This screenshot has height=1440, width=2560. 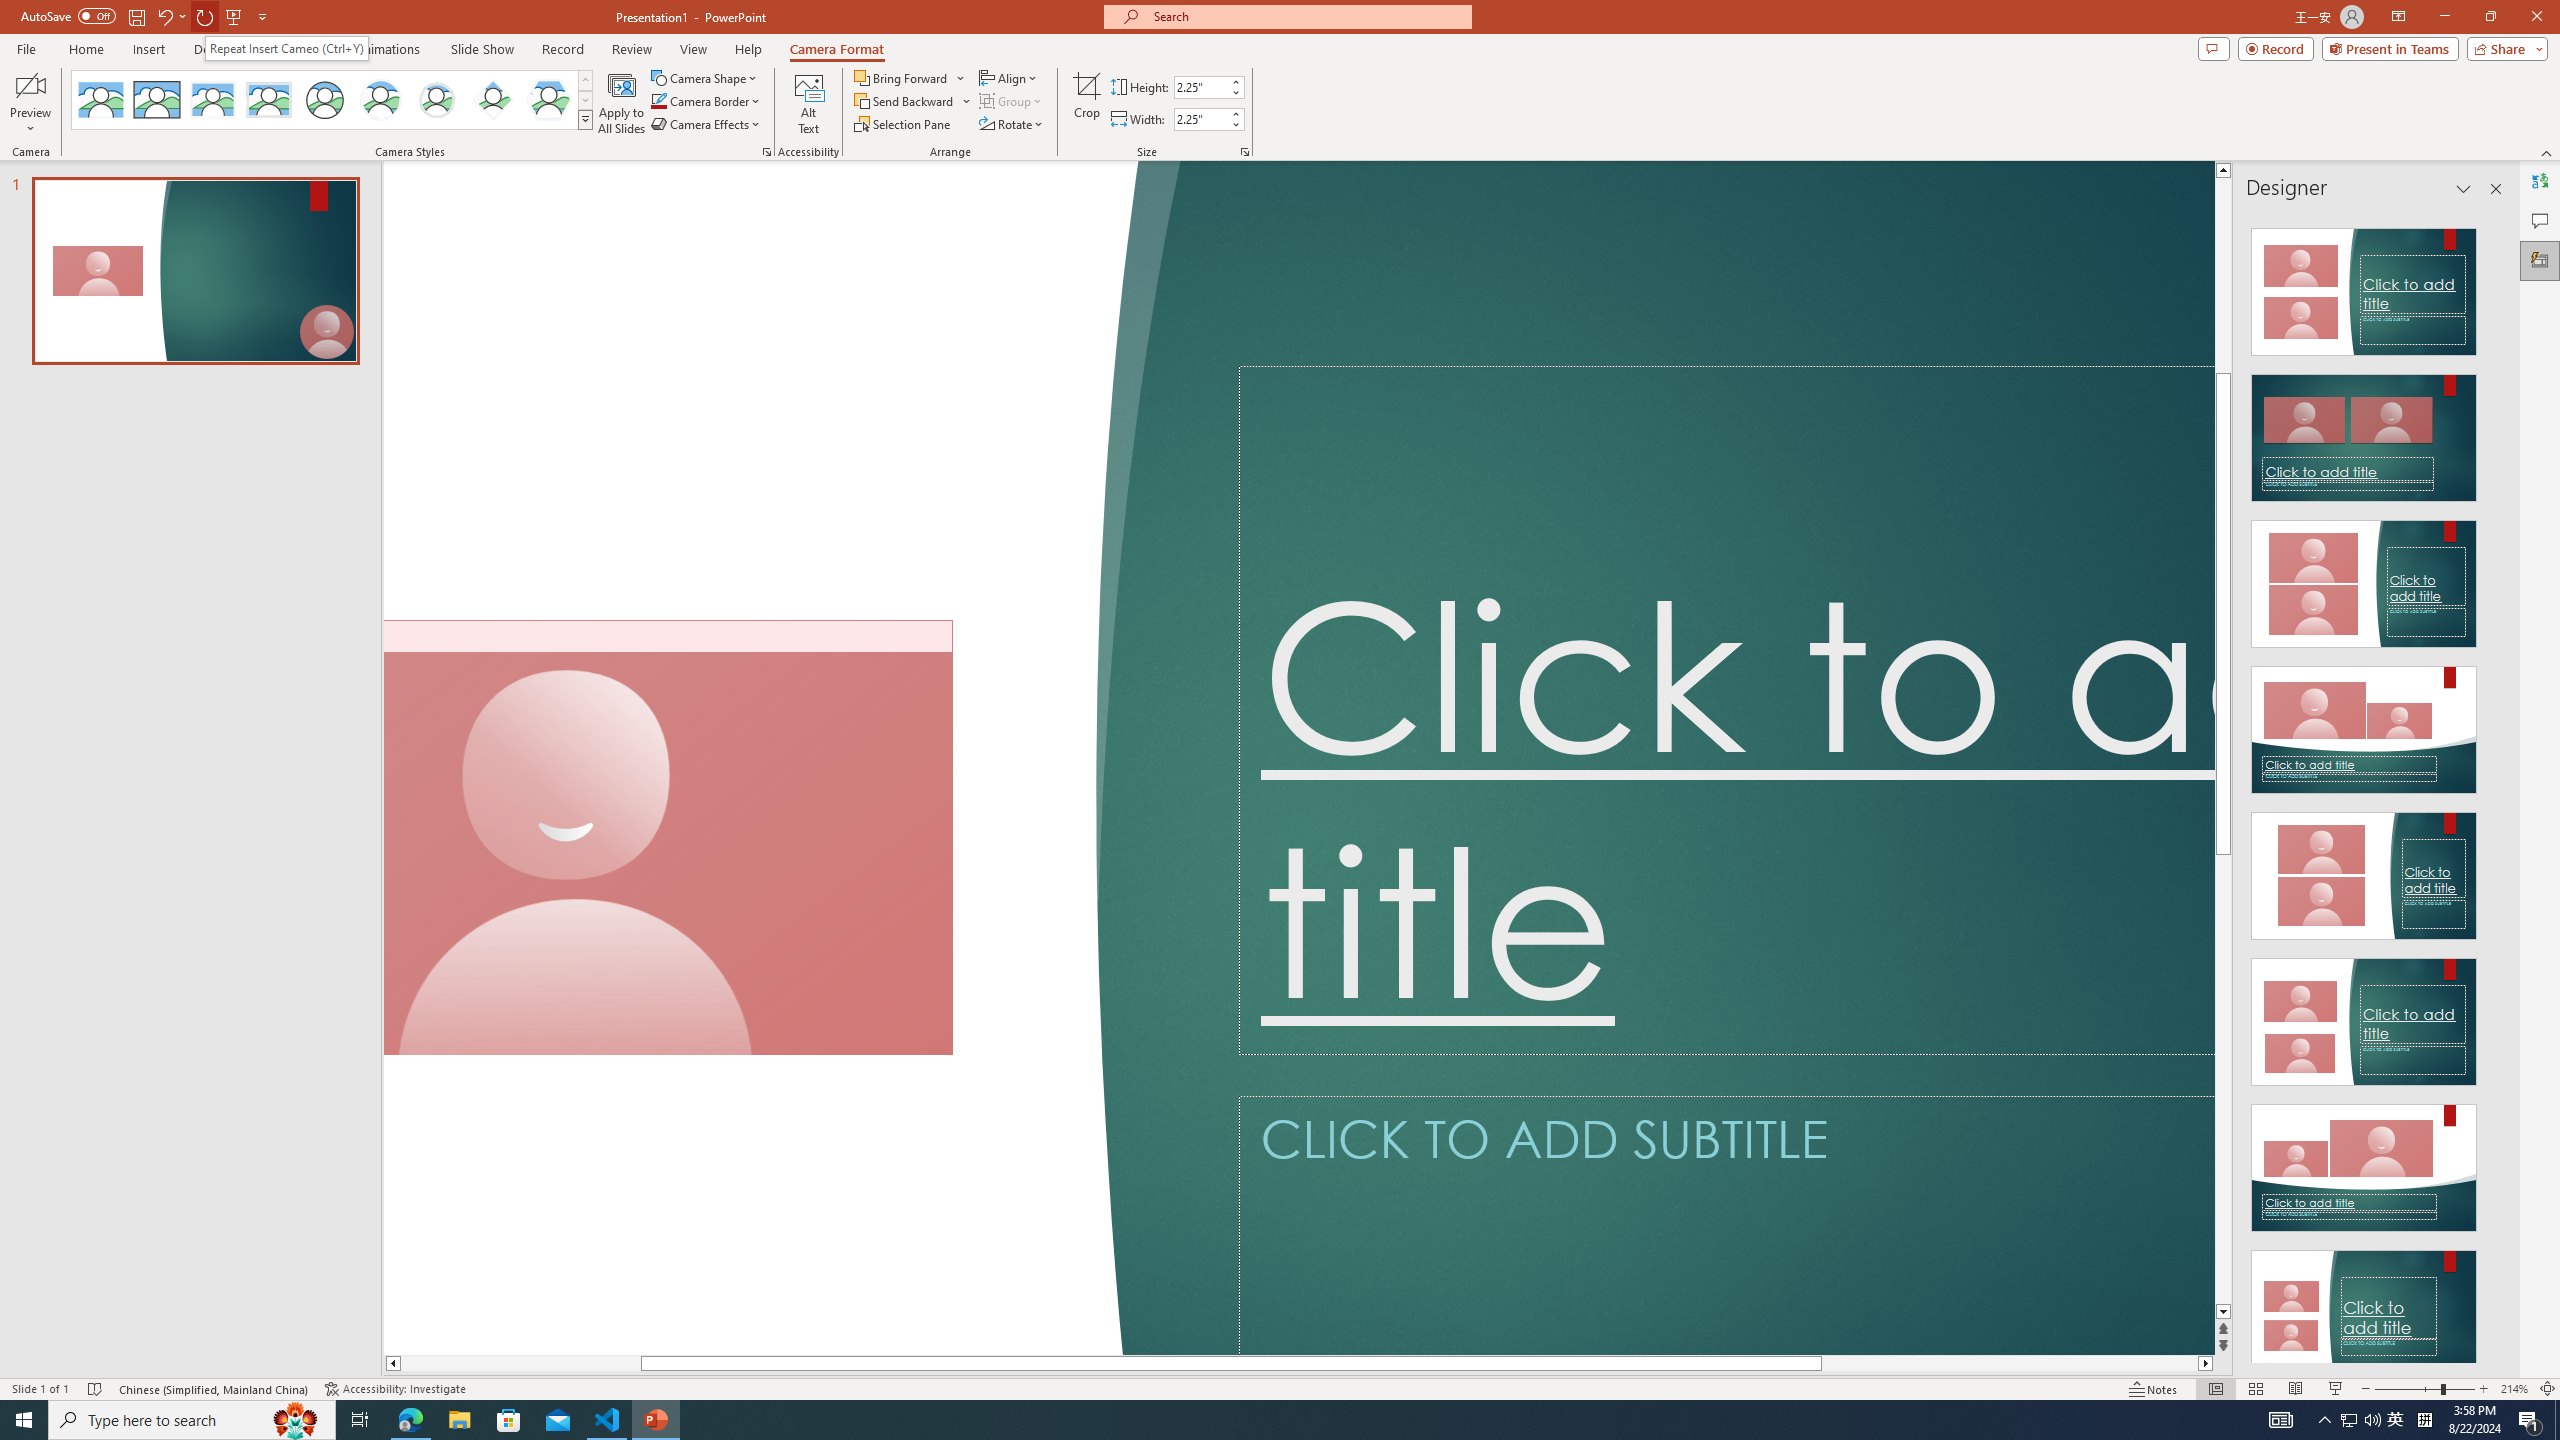 I want to click on Row up, so click(x=586, y=80).